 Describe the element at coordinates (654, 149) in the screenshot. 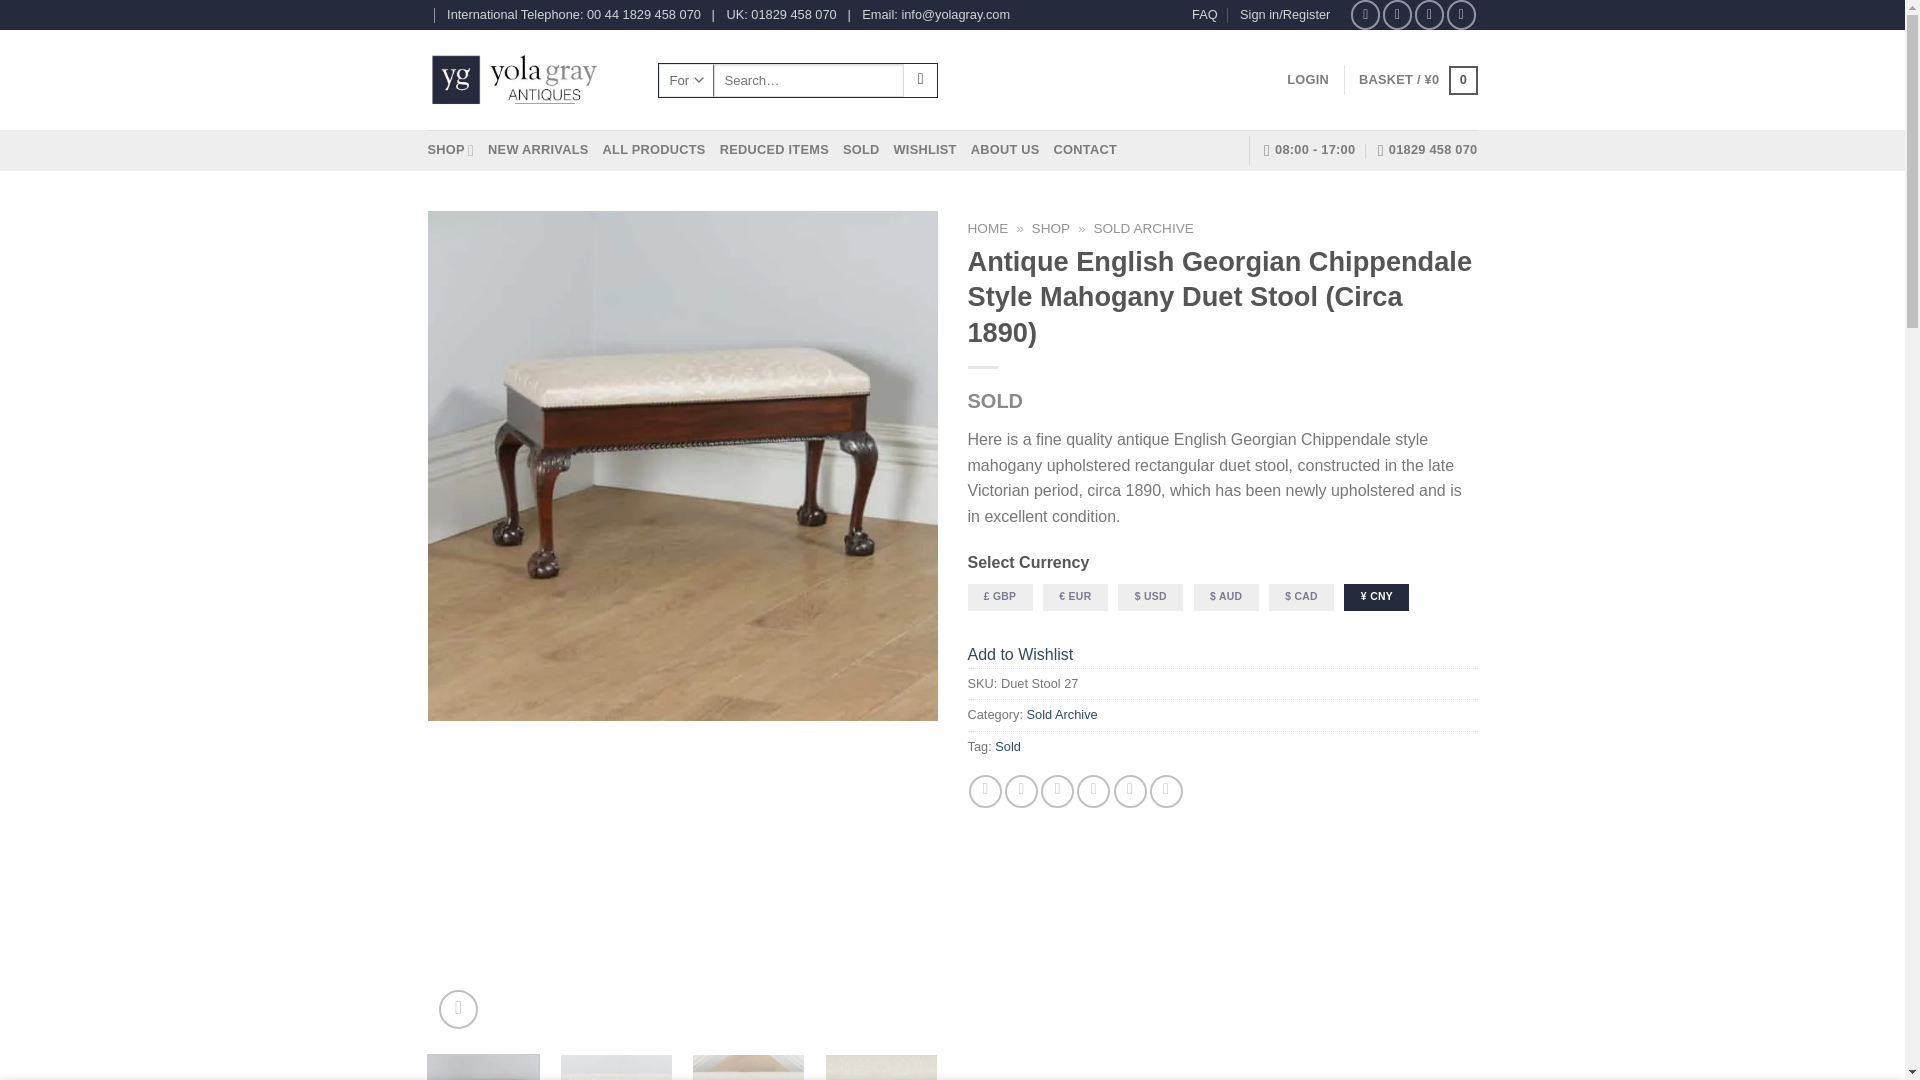

I see `View All Our Items For Sale In One Place` at that location.